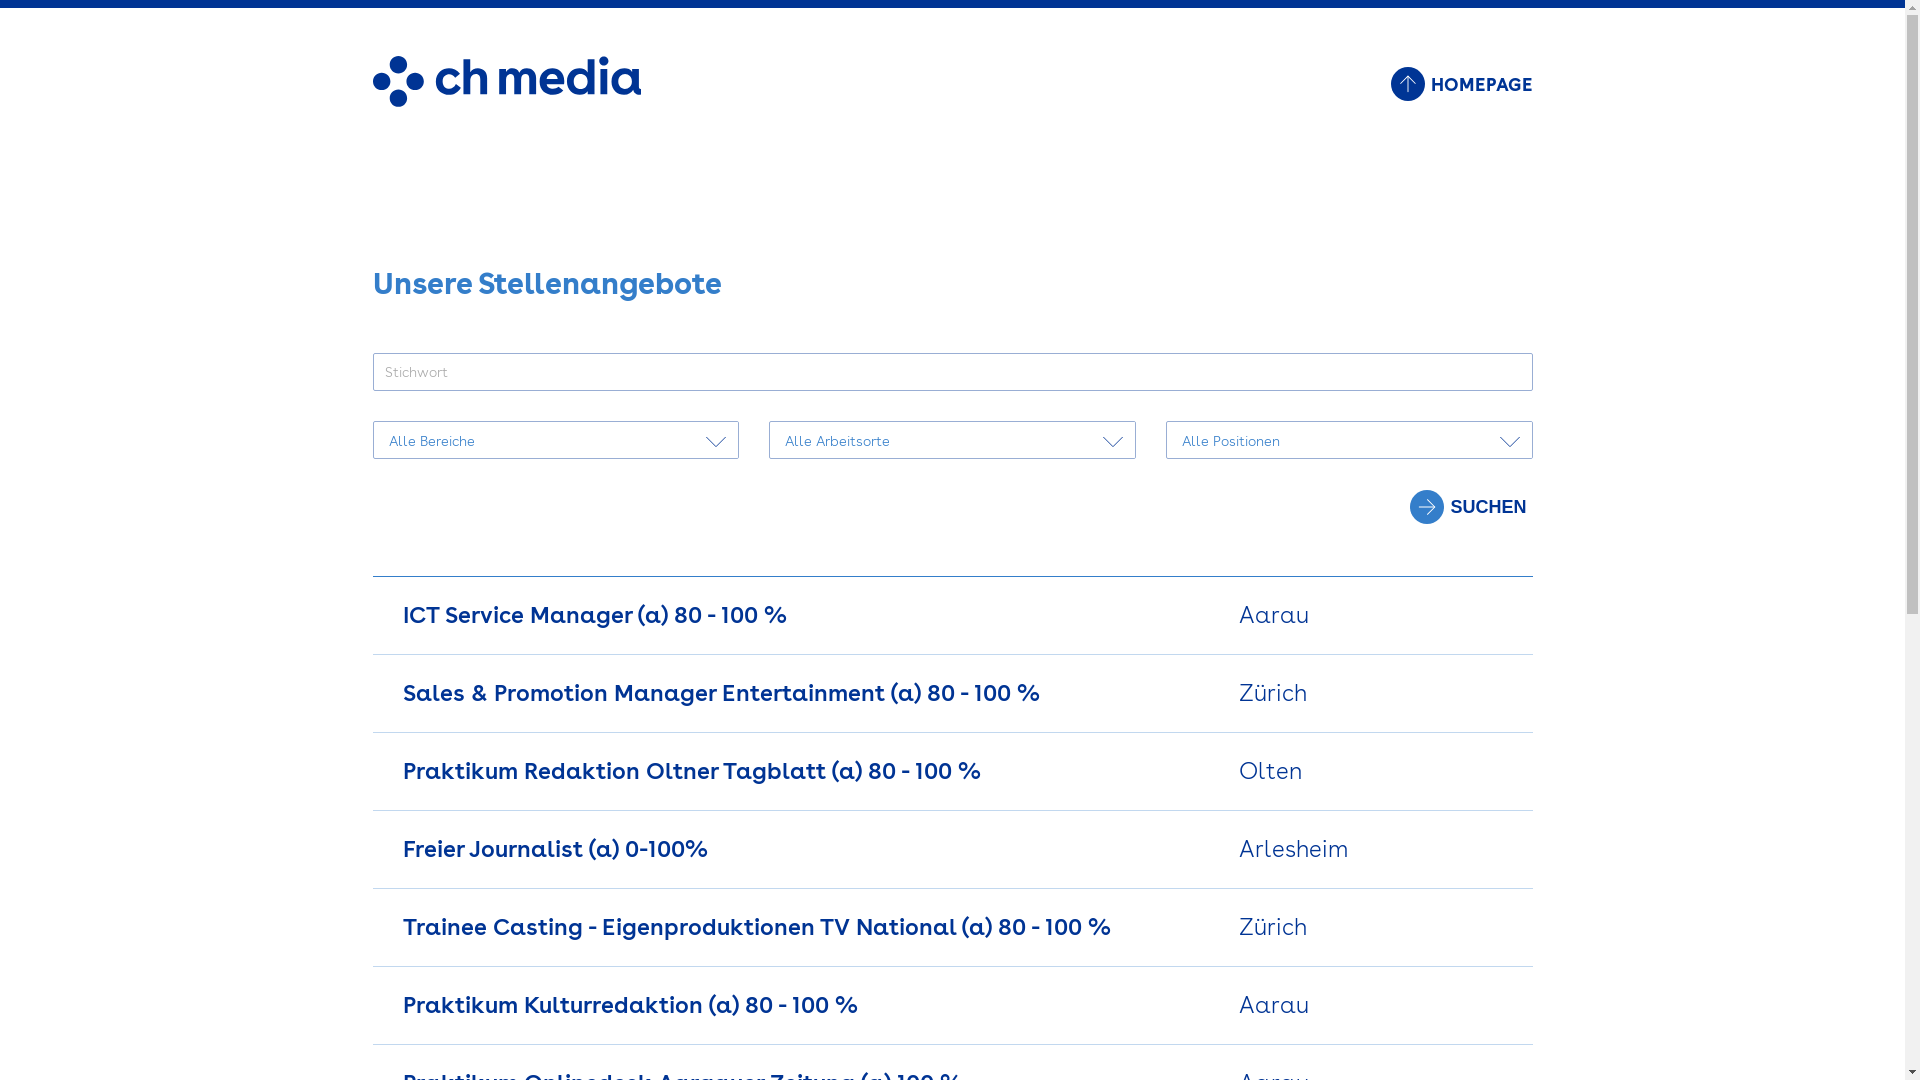  I want to click on Praktikum Redaktion Oltner Tagblatt (a) 80 - 100 %
Olten, so click(952, 772).